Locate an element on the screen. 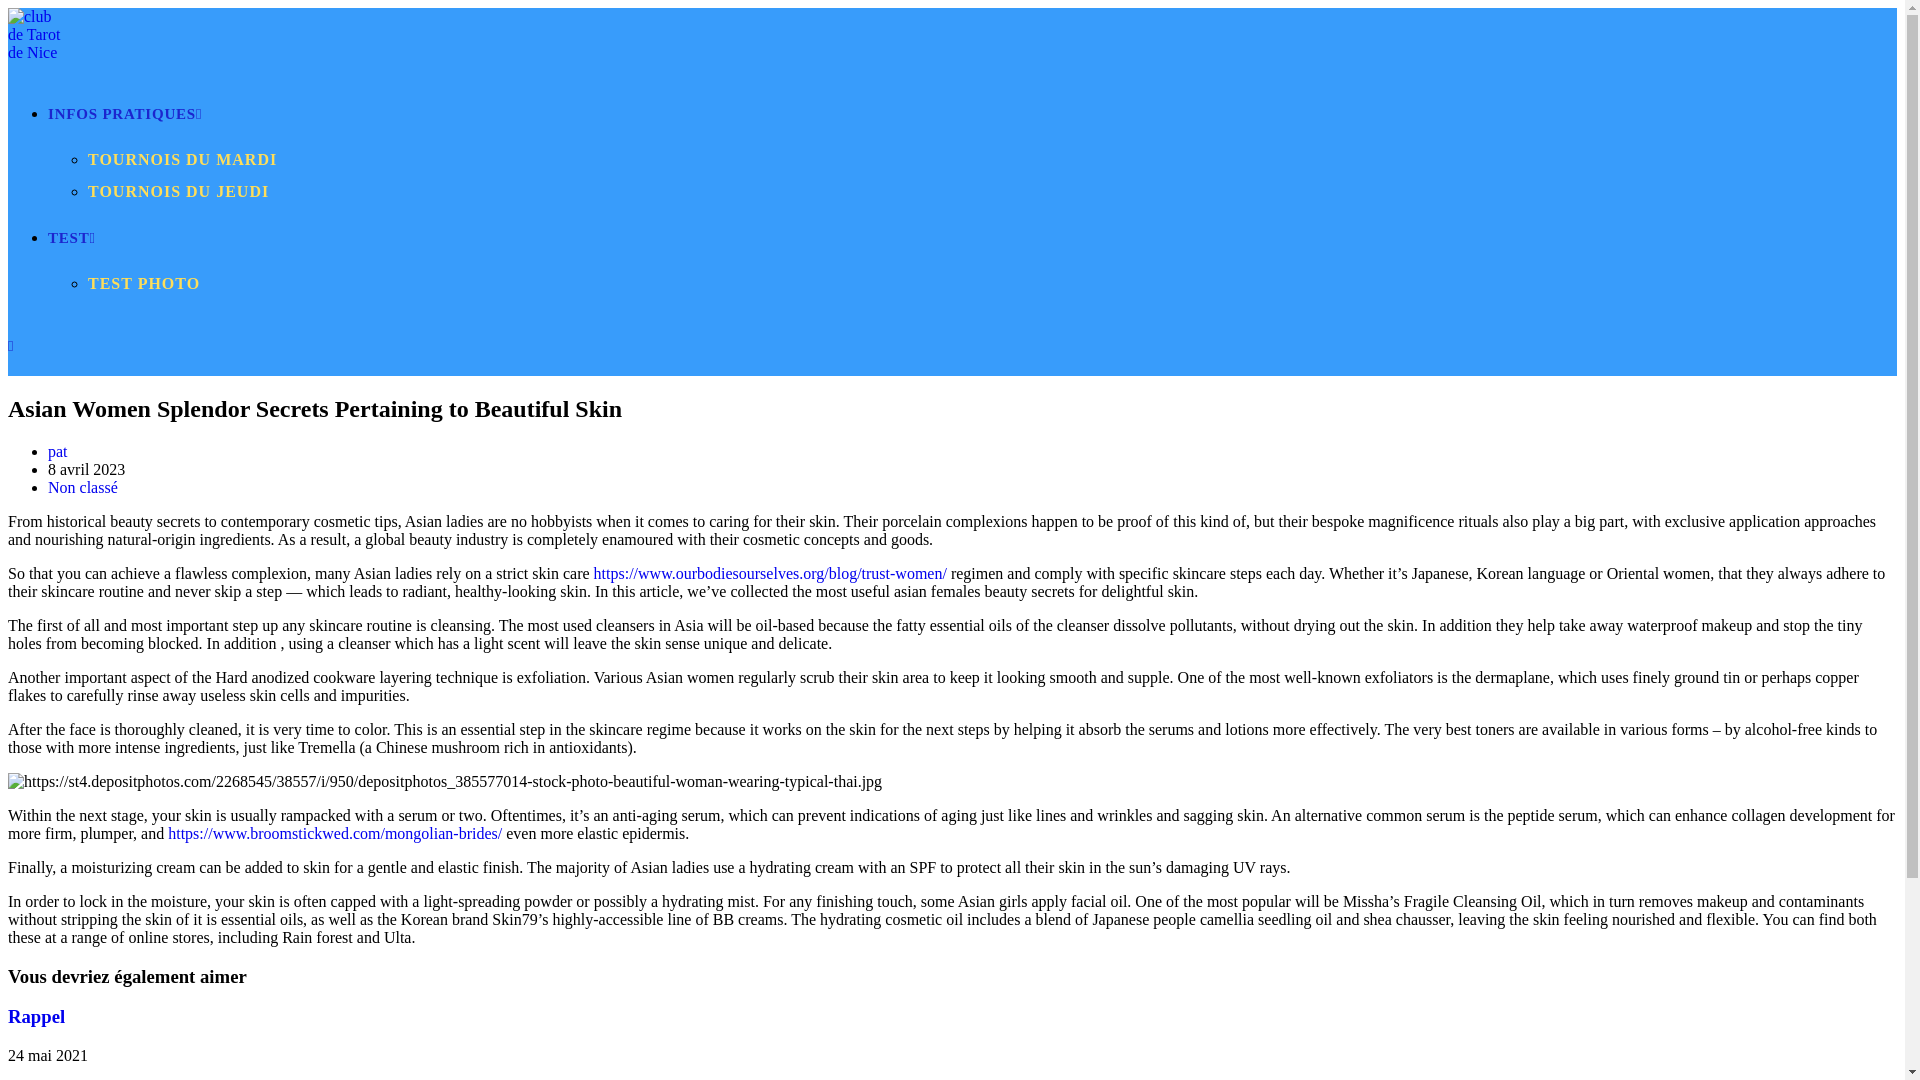  pat is located at coordinates (58, 451).